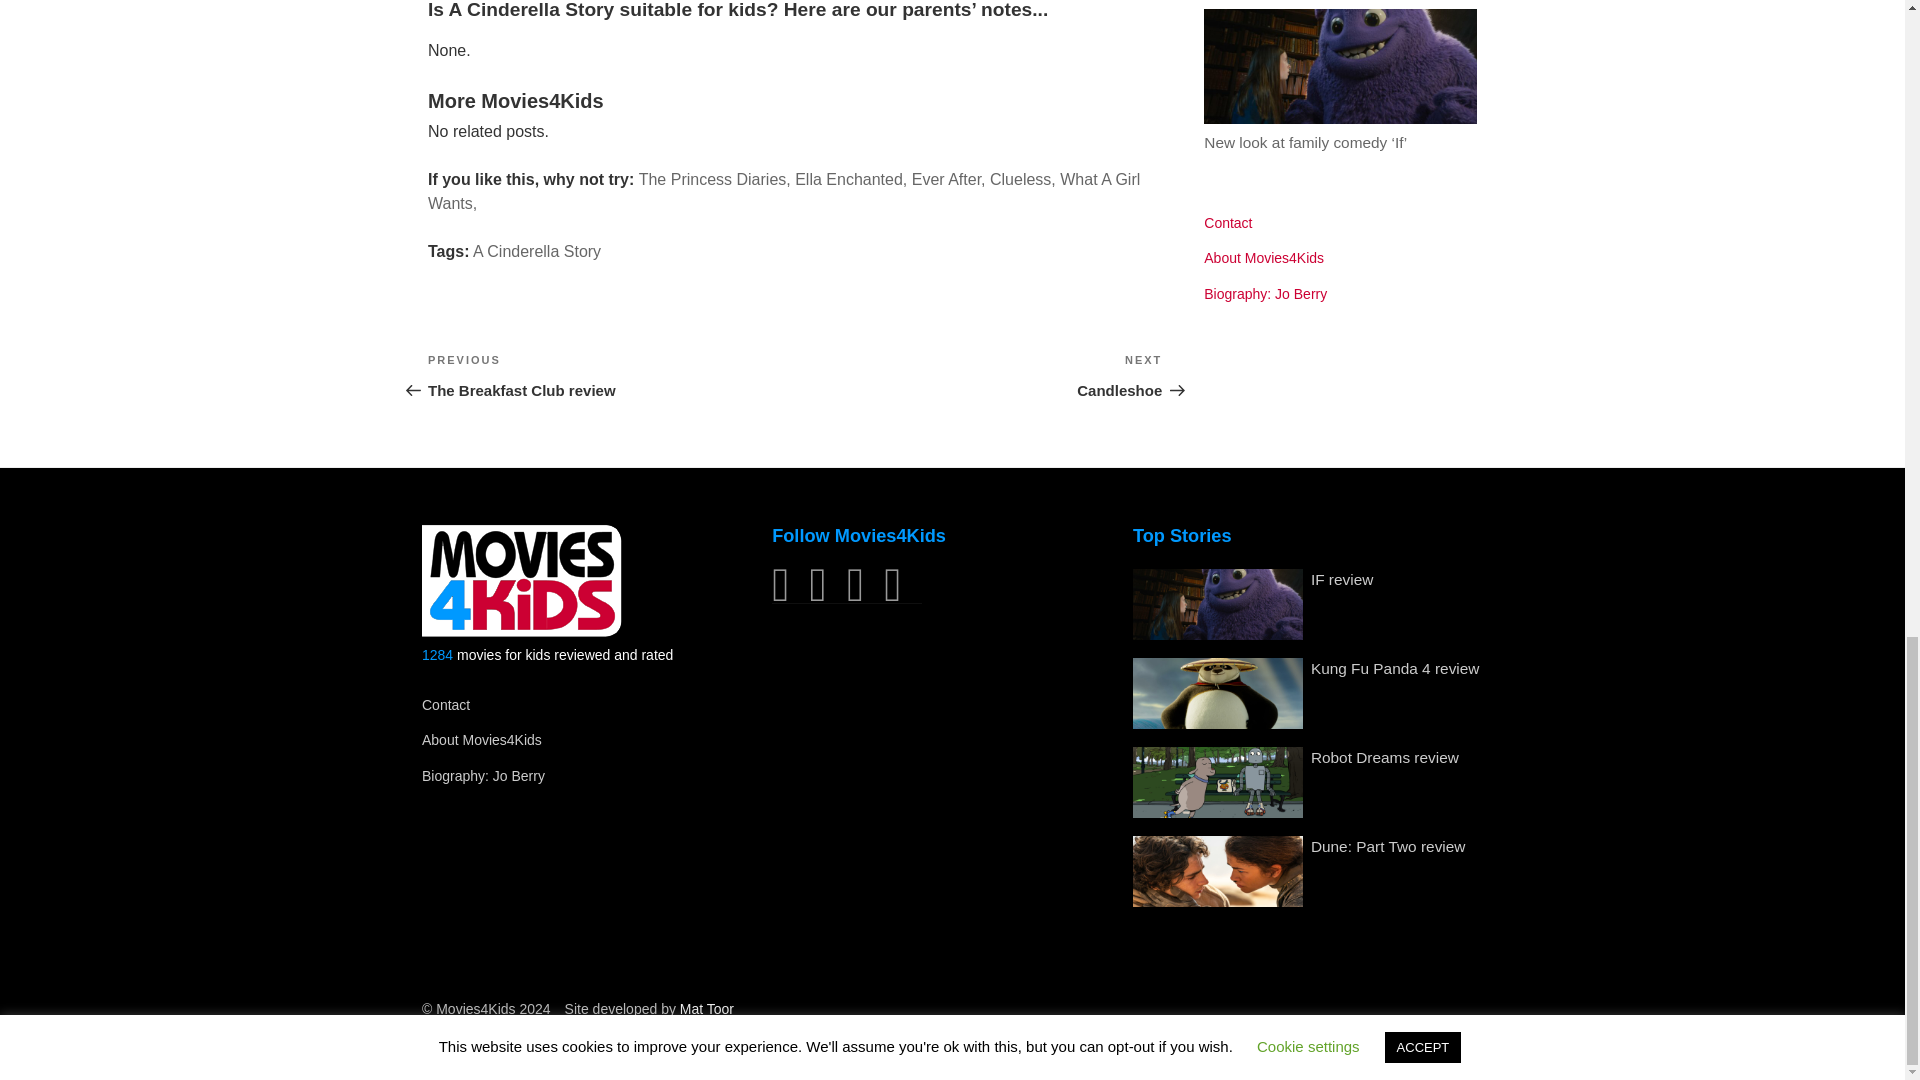 The image size is (1920, 1080). Describe the element at coordinates (784, 190) in the screenshot. I see `What A Girl Wants,` at that location.